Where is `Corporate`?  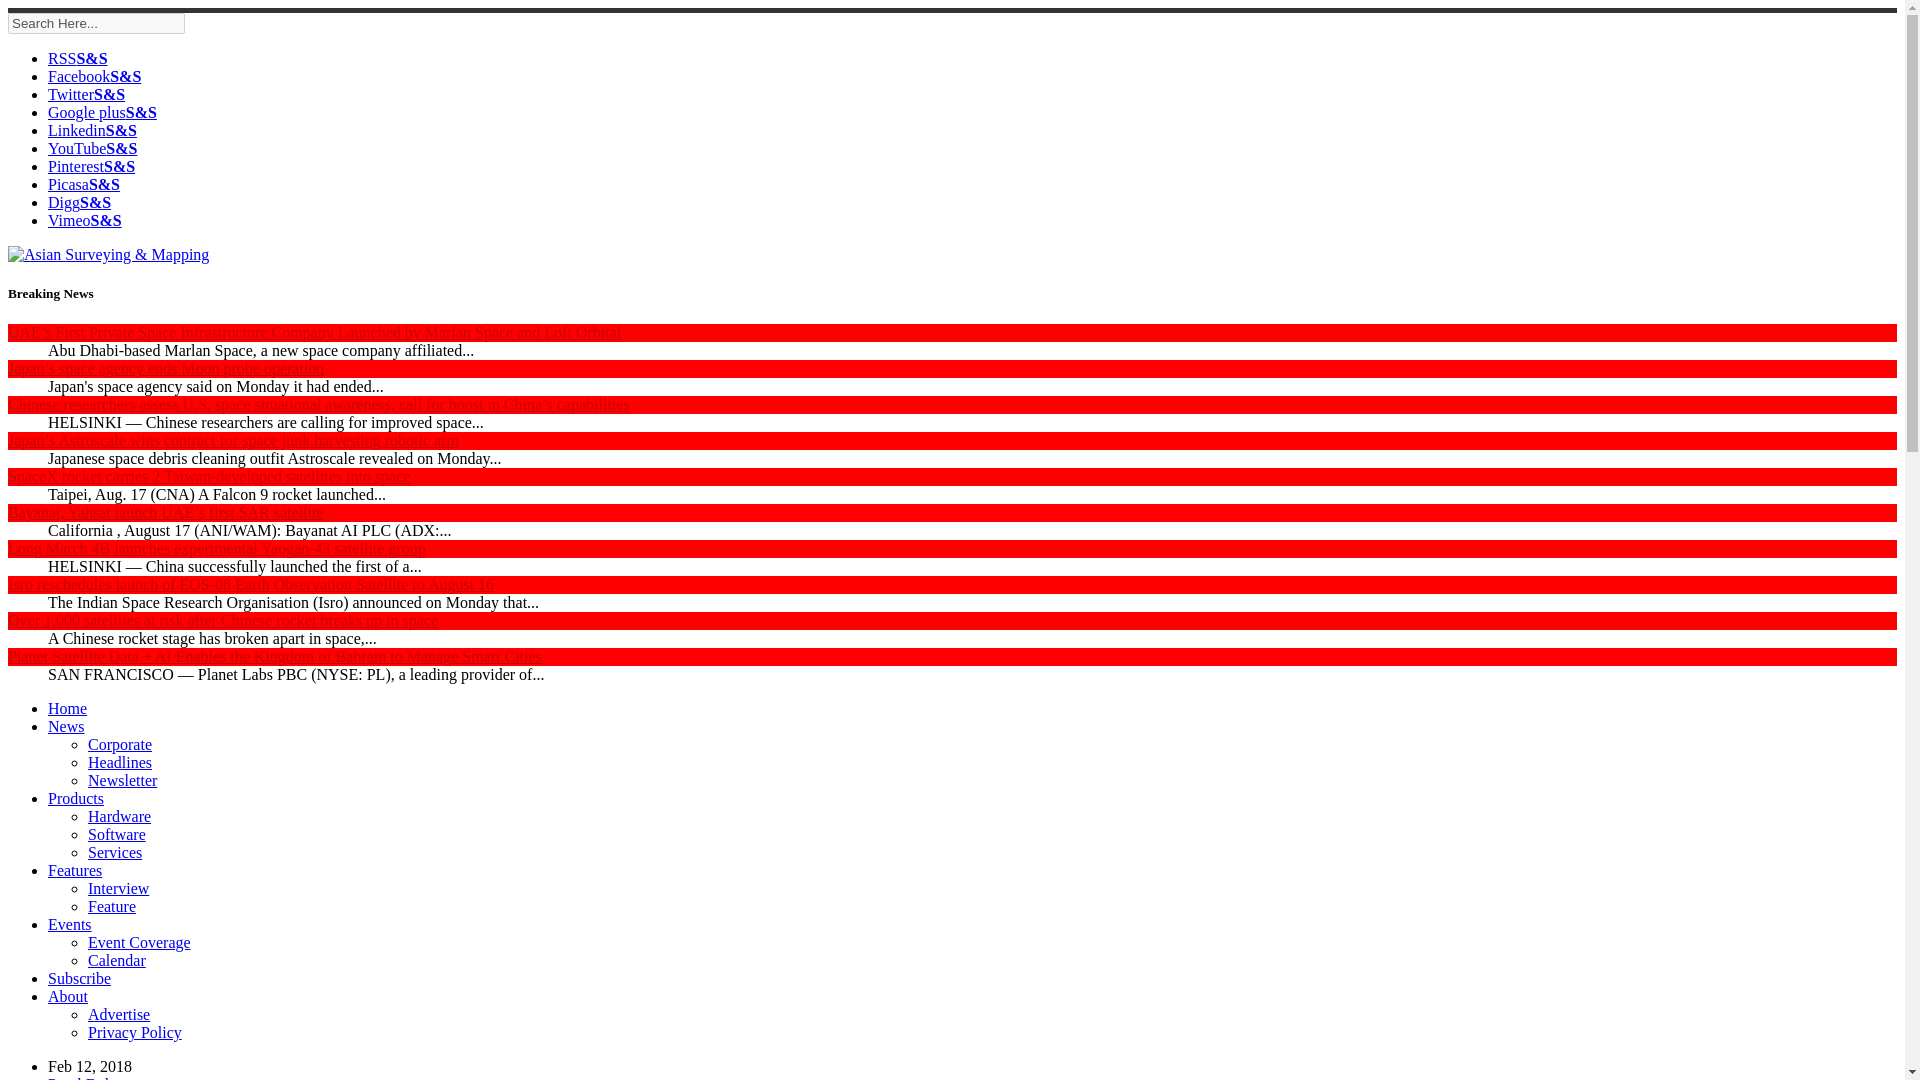
Corporate is located at coordinates (120, 744).